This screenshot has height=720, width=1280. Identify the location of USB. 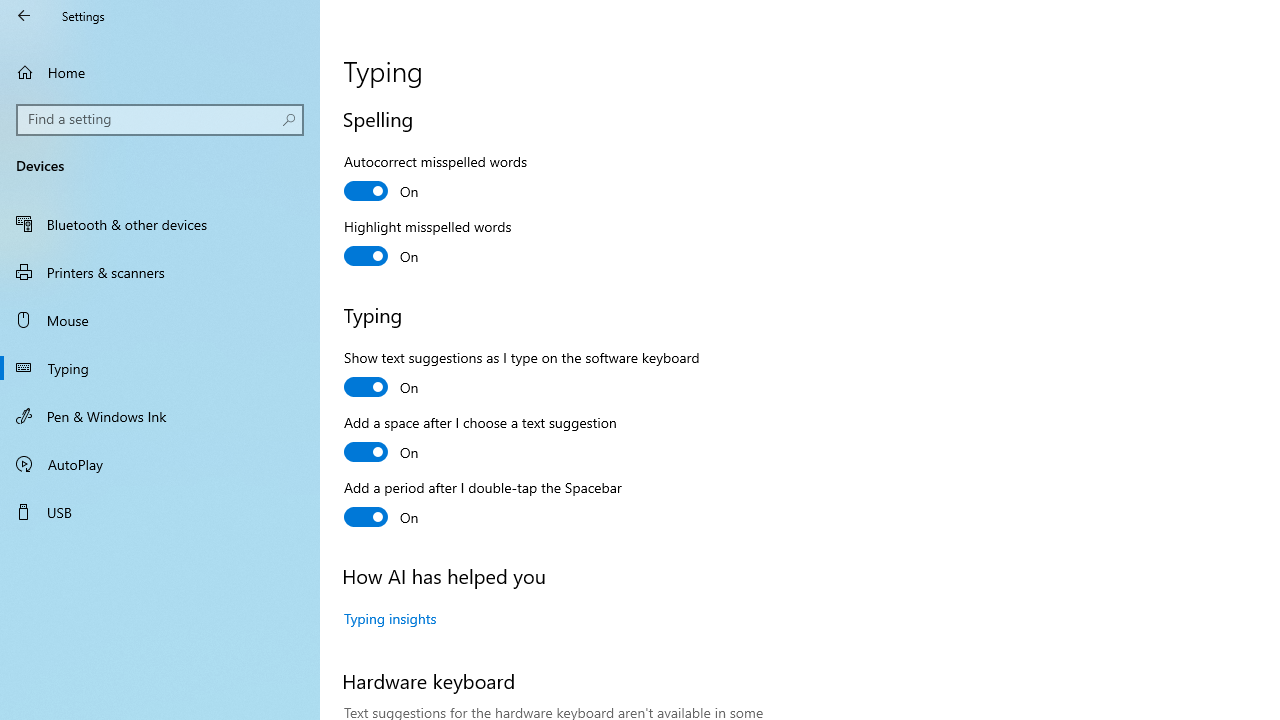
(160, 512).